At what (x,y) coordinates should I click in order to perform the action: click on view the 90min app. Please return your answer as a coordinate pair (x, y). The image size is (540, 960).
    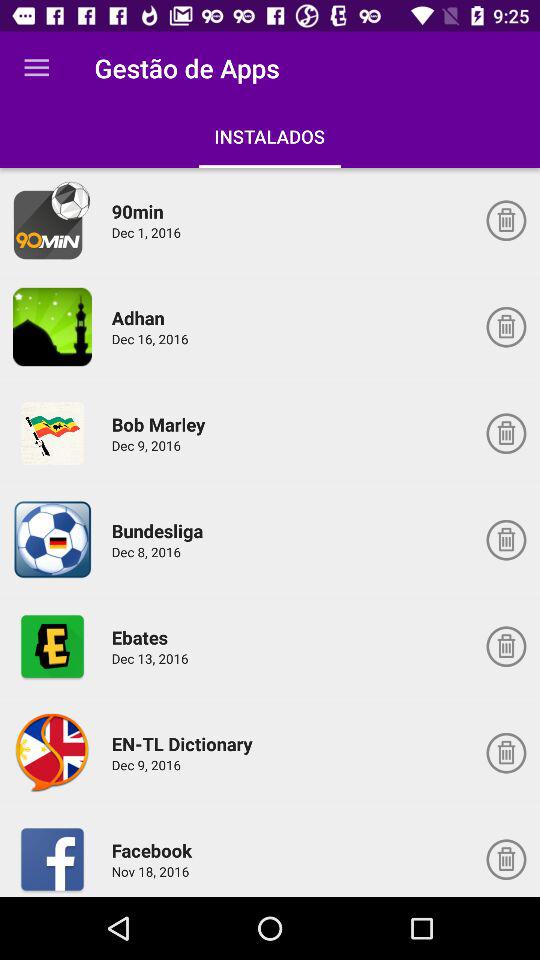
    Looking at the image, I should click on (52, 220).